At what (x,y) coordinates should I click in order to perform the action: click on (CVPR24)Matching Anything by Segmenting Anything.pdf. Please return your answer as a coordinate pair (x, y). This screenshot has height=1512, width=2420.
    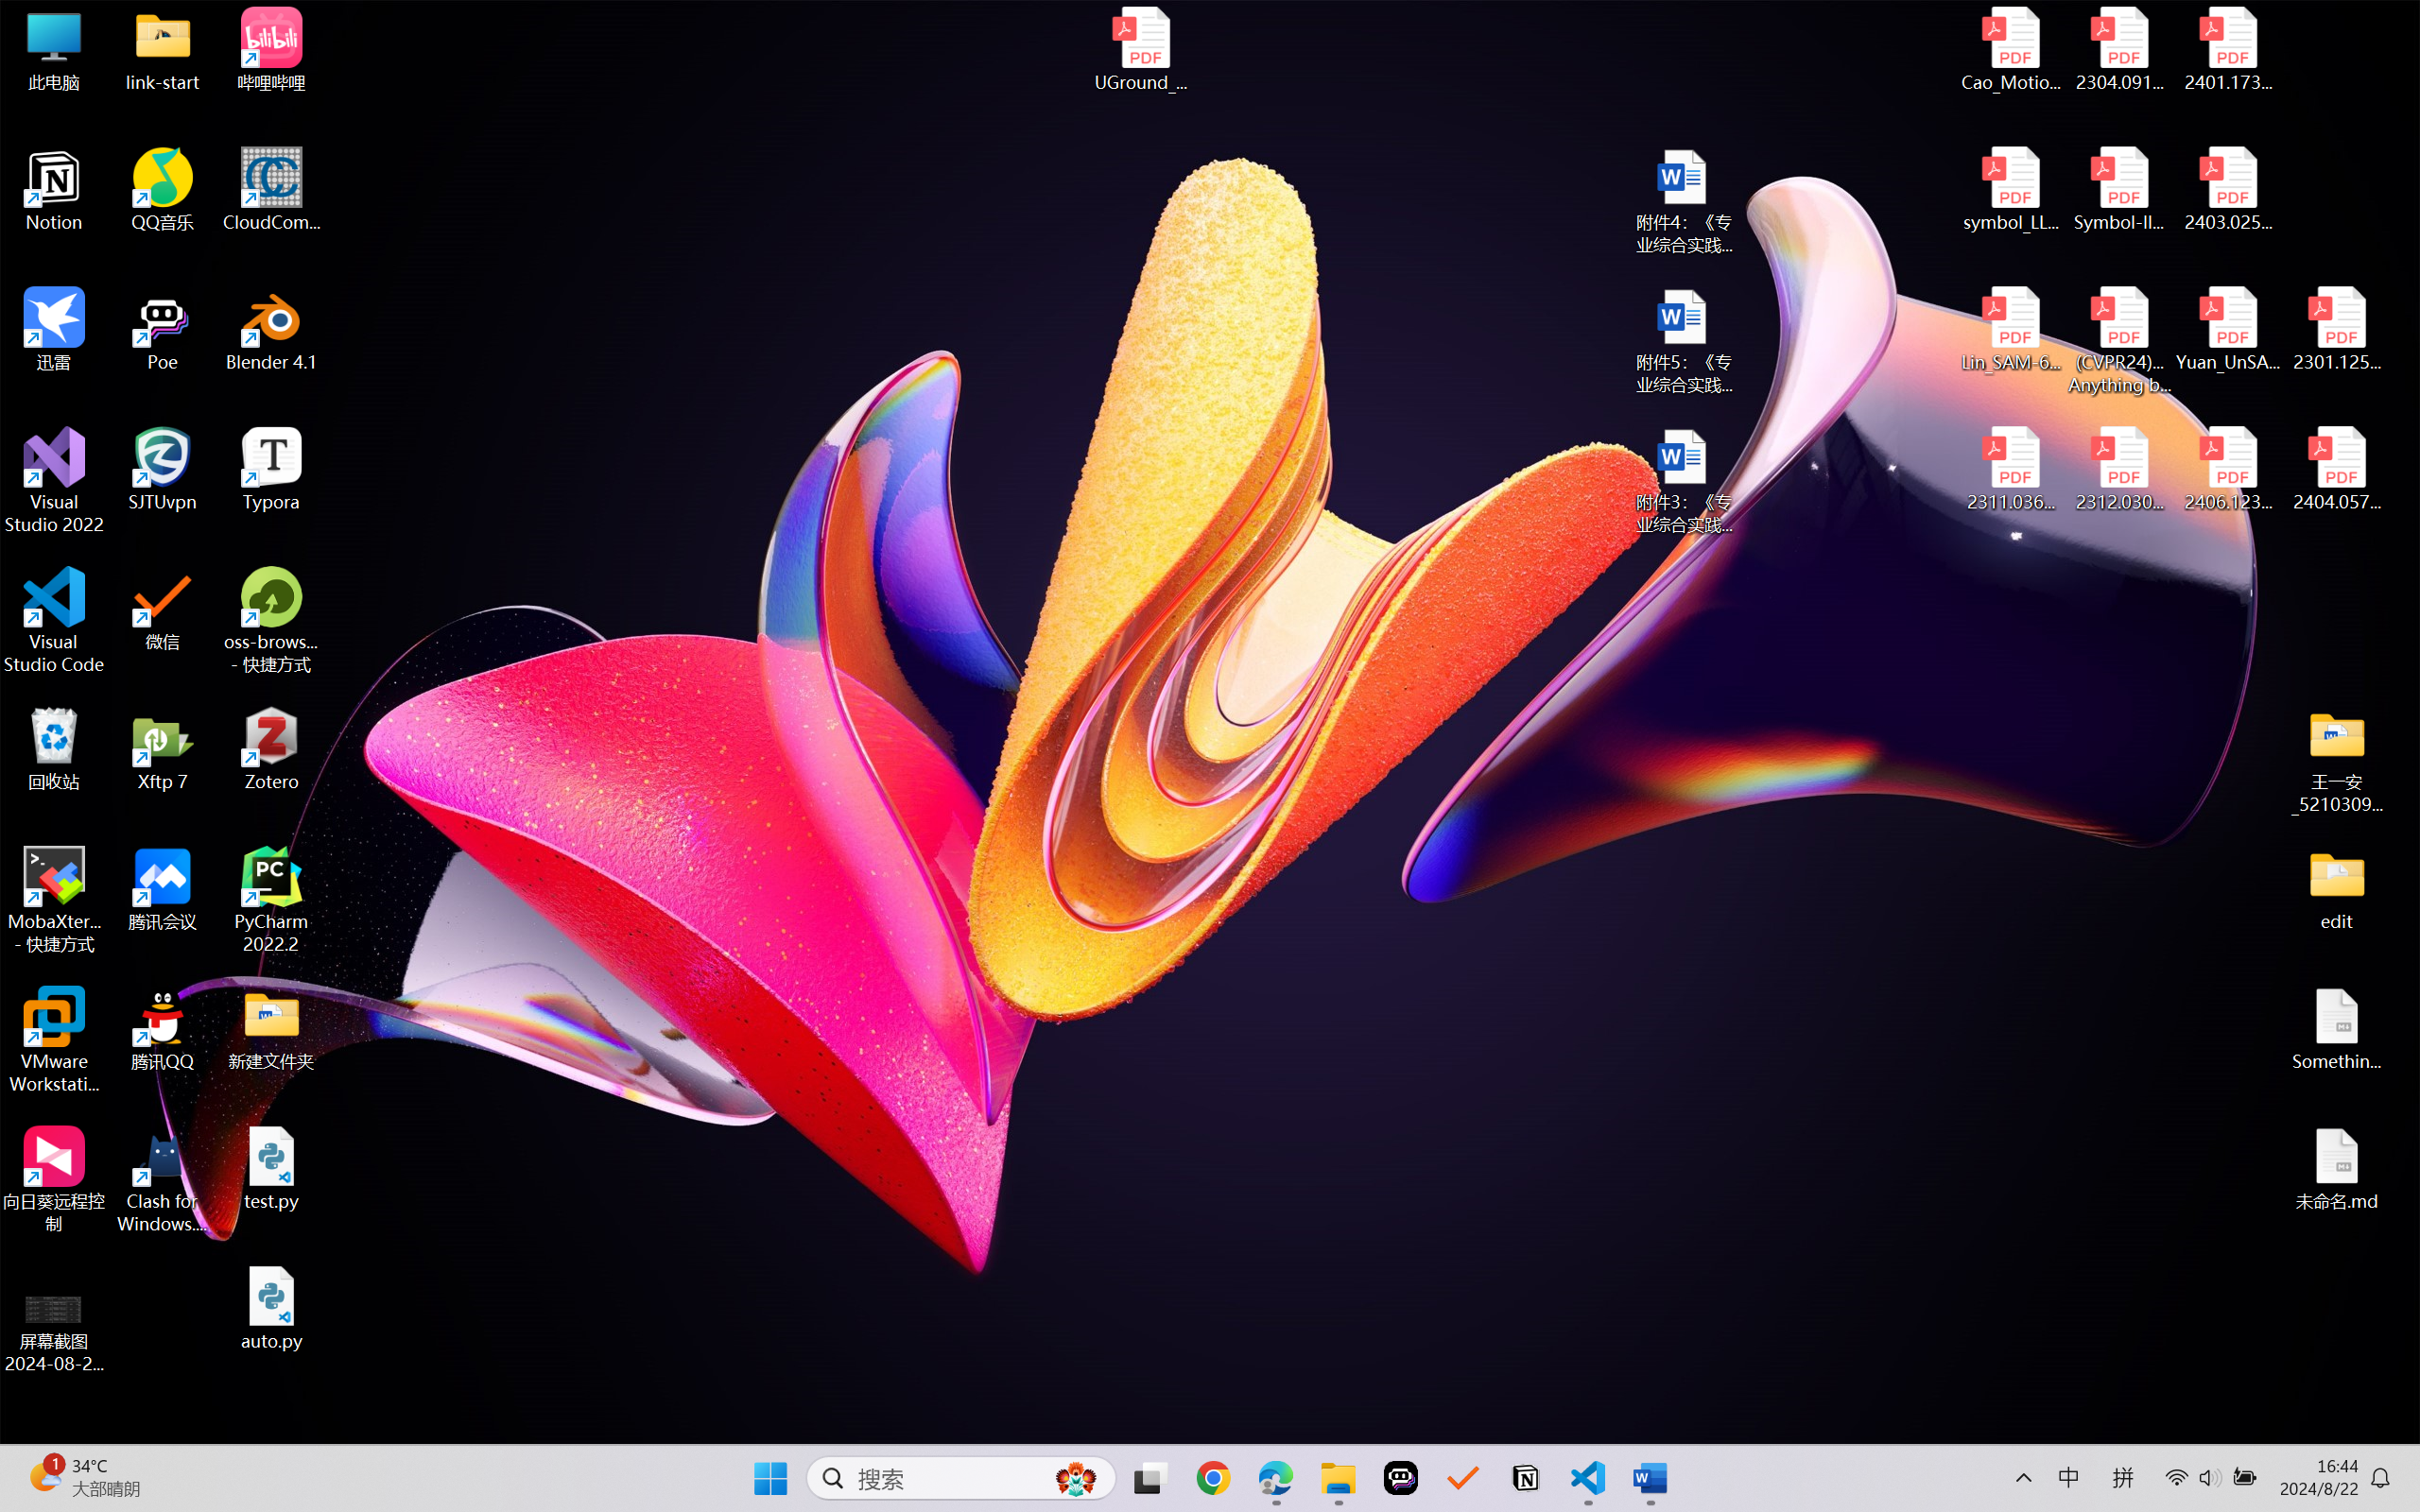
    Looking at the image, I should click on (2119, 340).